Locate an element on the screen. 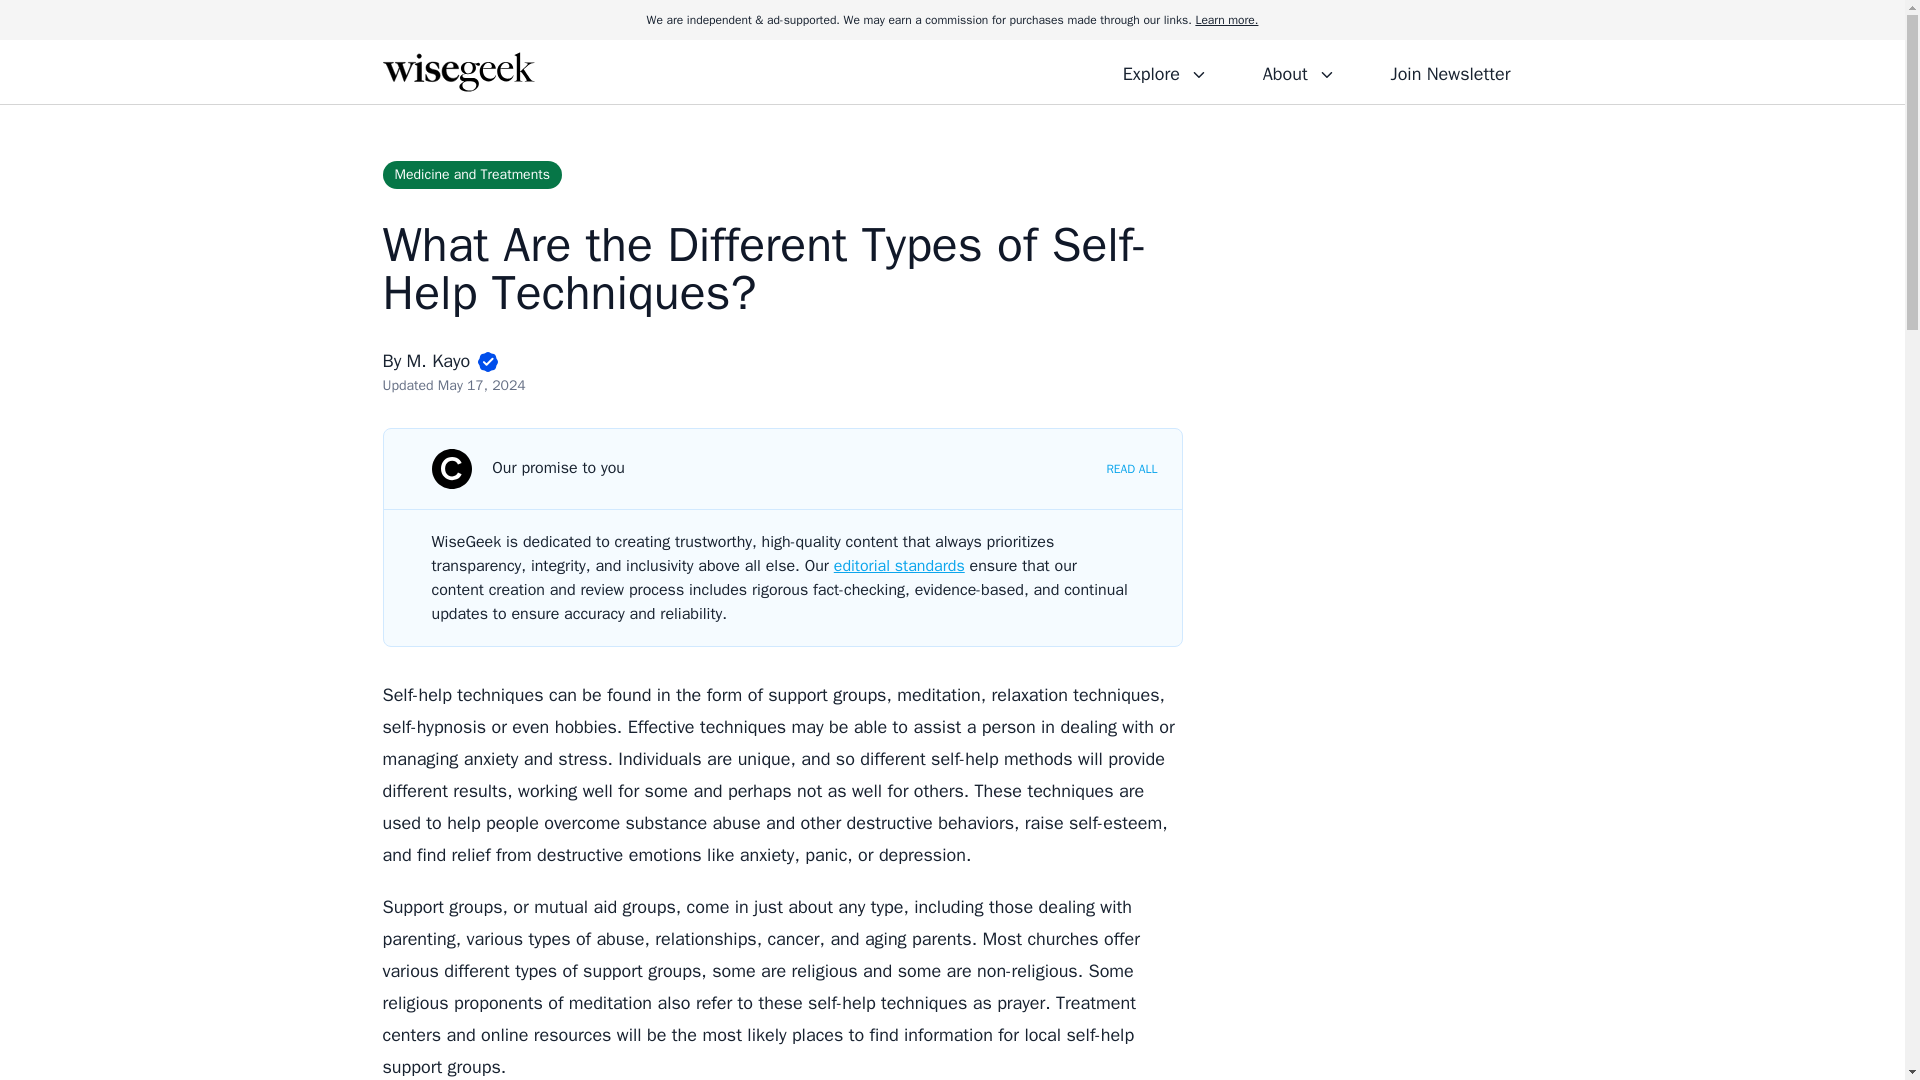 The image size is (1920, 1080). editorial standards is located at coordinates (899, 566).